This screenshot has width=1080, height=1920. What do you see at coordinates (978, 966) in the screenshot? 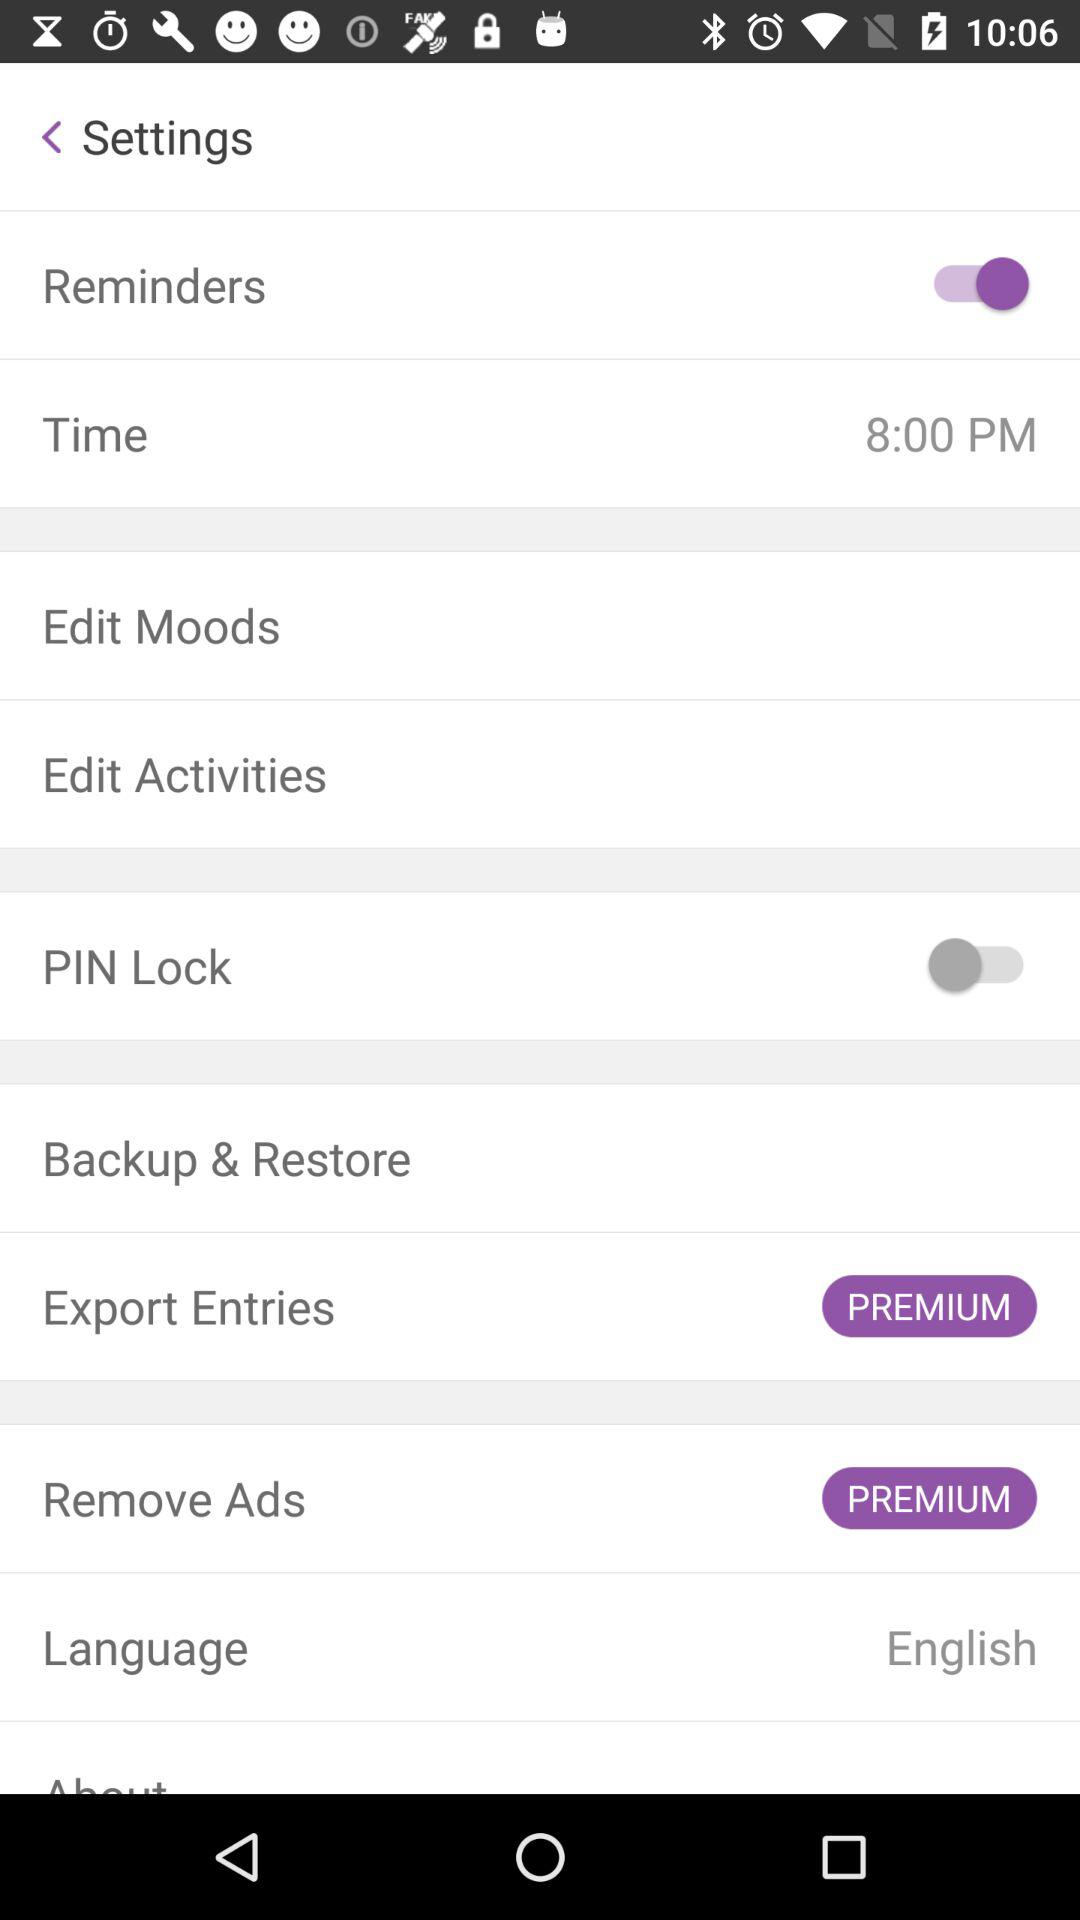
I see `open the icon next to the pin lock` at bounding box center [978, 966].